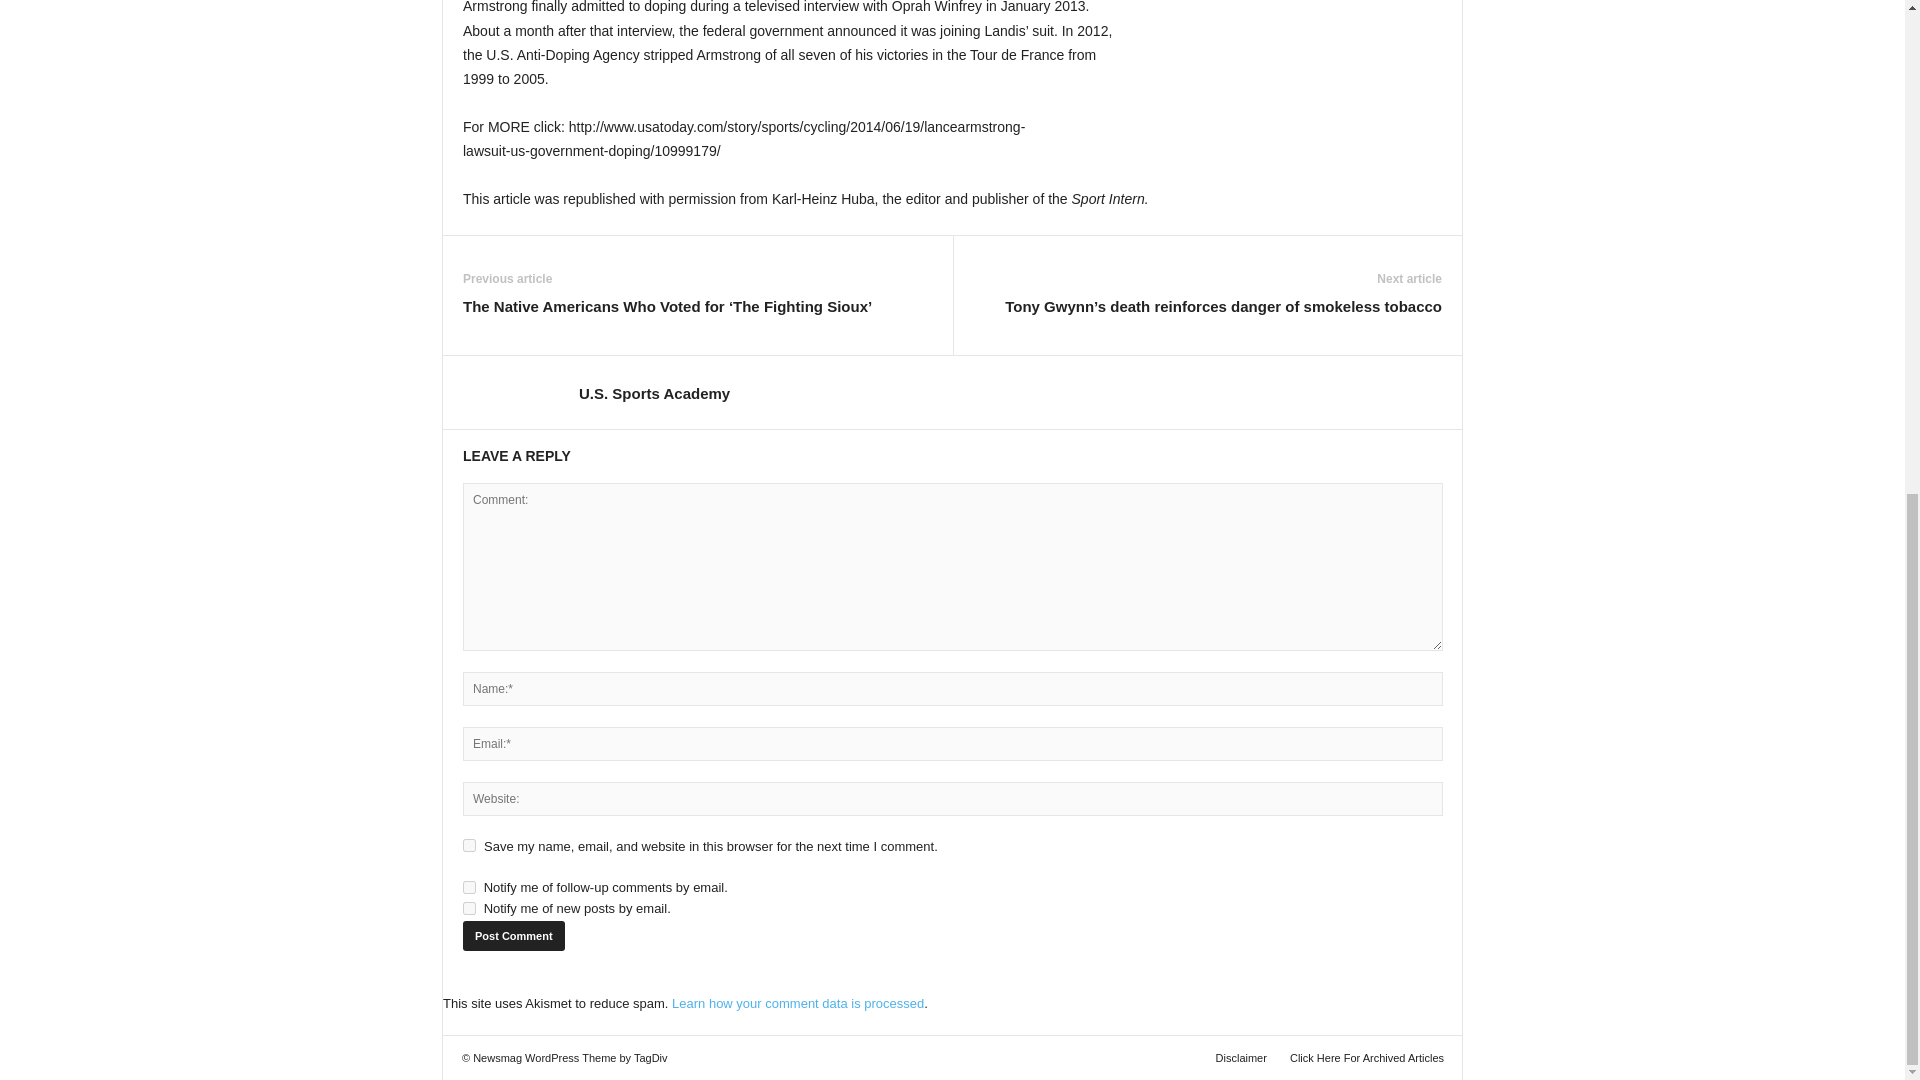 The height and width of the screenshot is (1080, 1920). What do you see at coordinates (469, 908) in the screenshot?
I see `subscribe` at bounding box center [469, 908].